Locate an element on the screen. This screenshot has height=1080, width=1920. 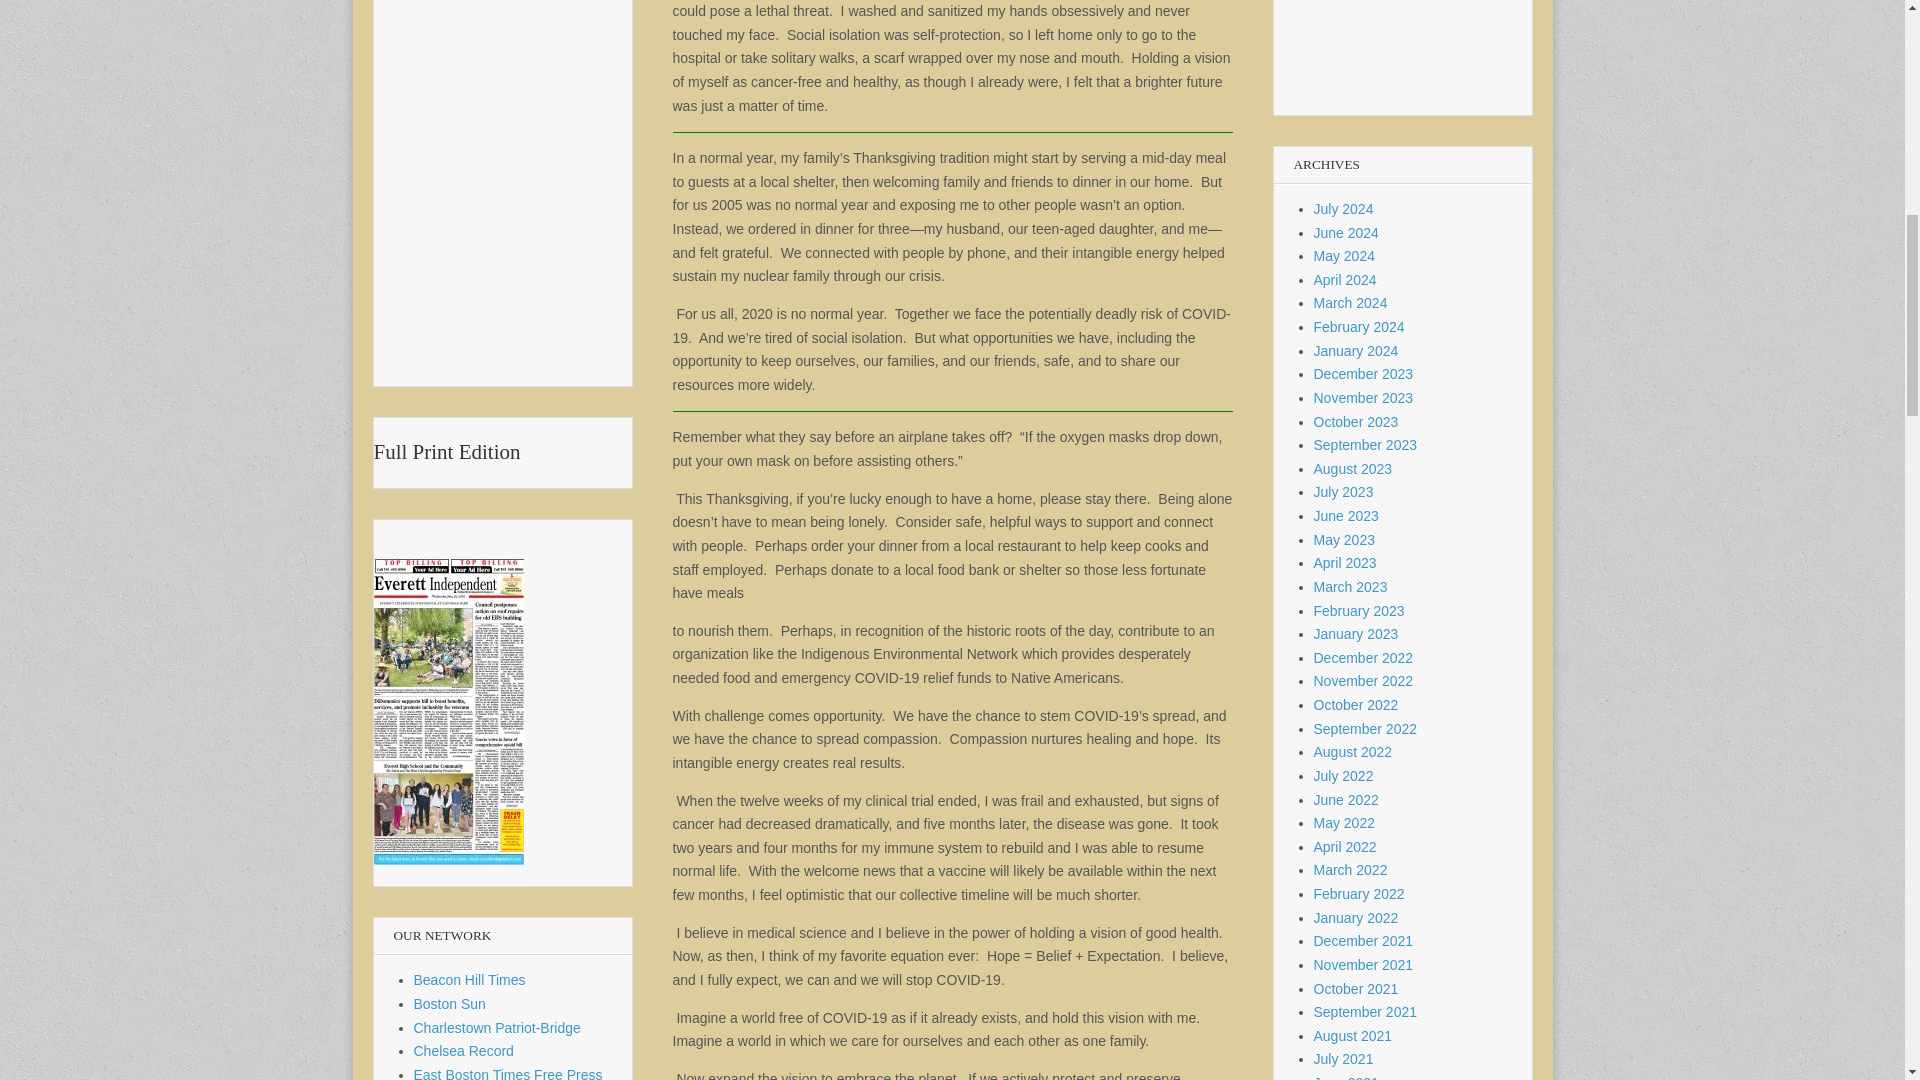
Charlestown Patriot-Bridge is located at coordinates (498, 1027).